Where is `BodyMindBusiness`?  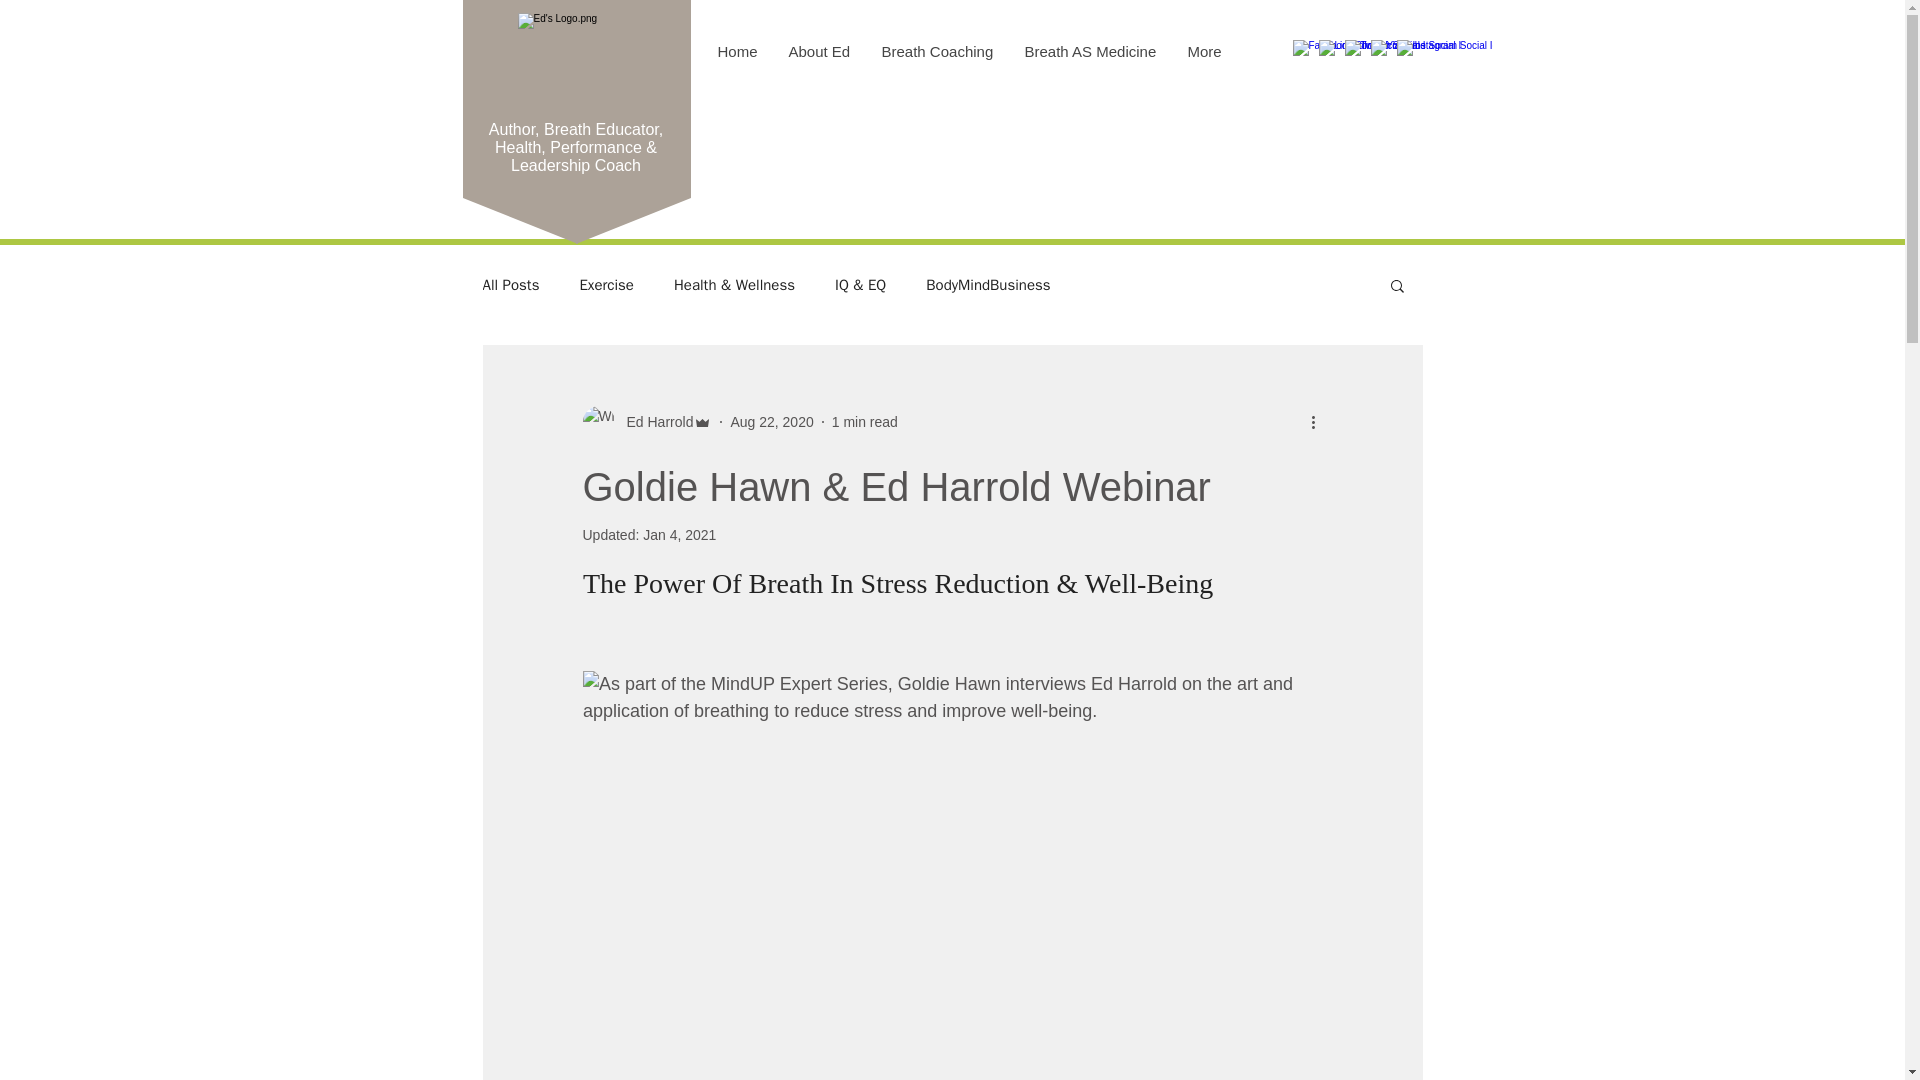 BodyMindBusiness is located at coordinates (988, 285).